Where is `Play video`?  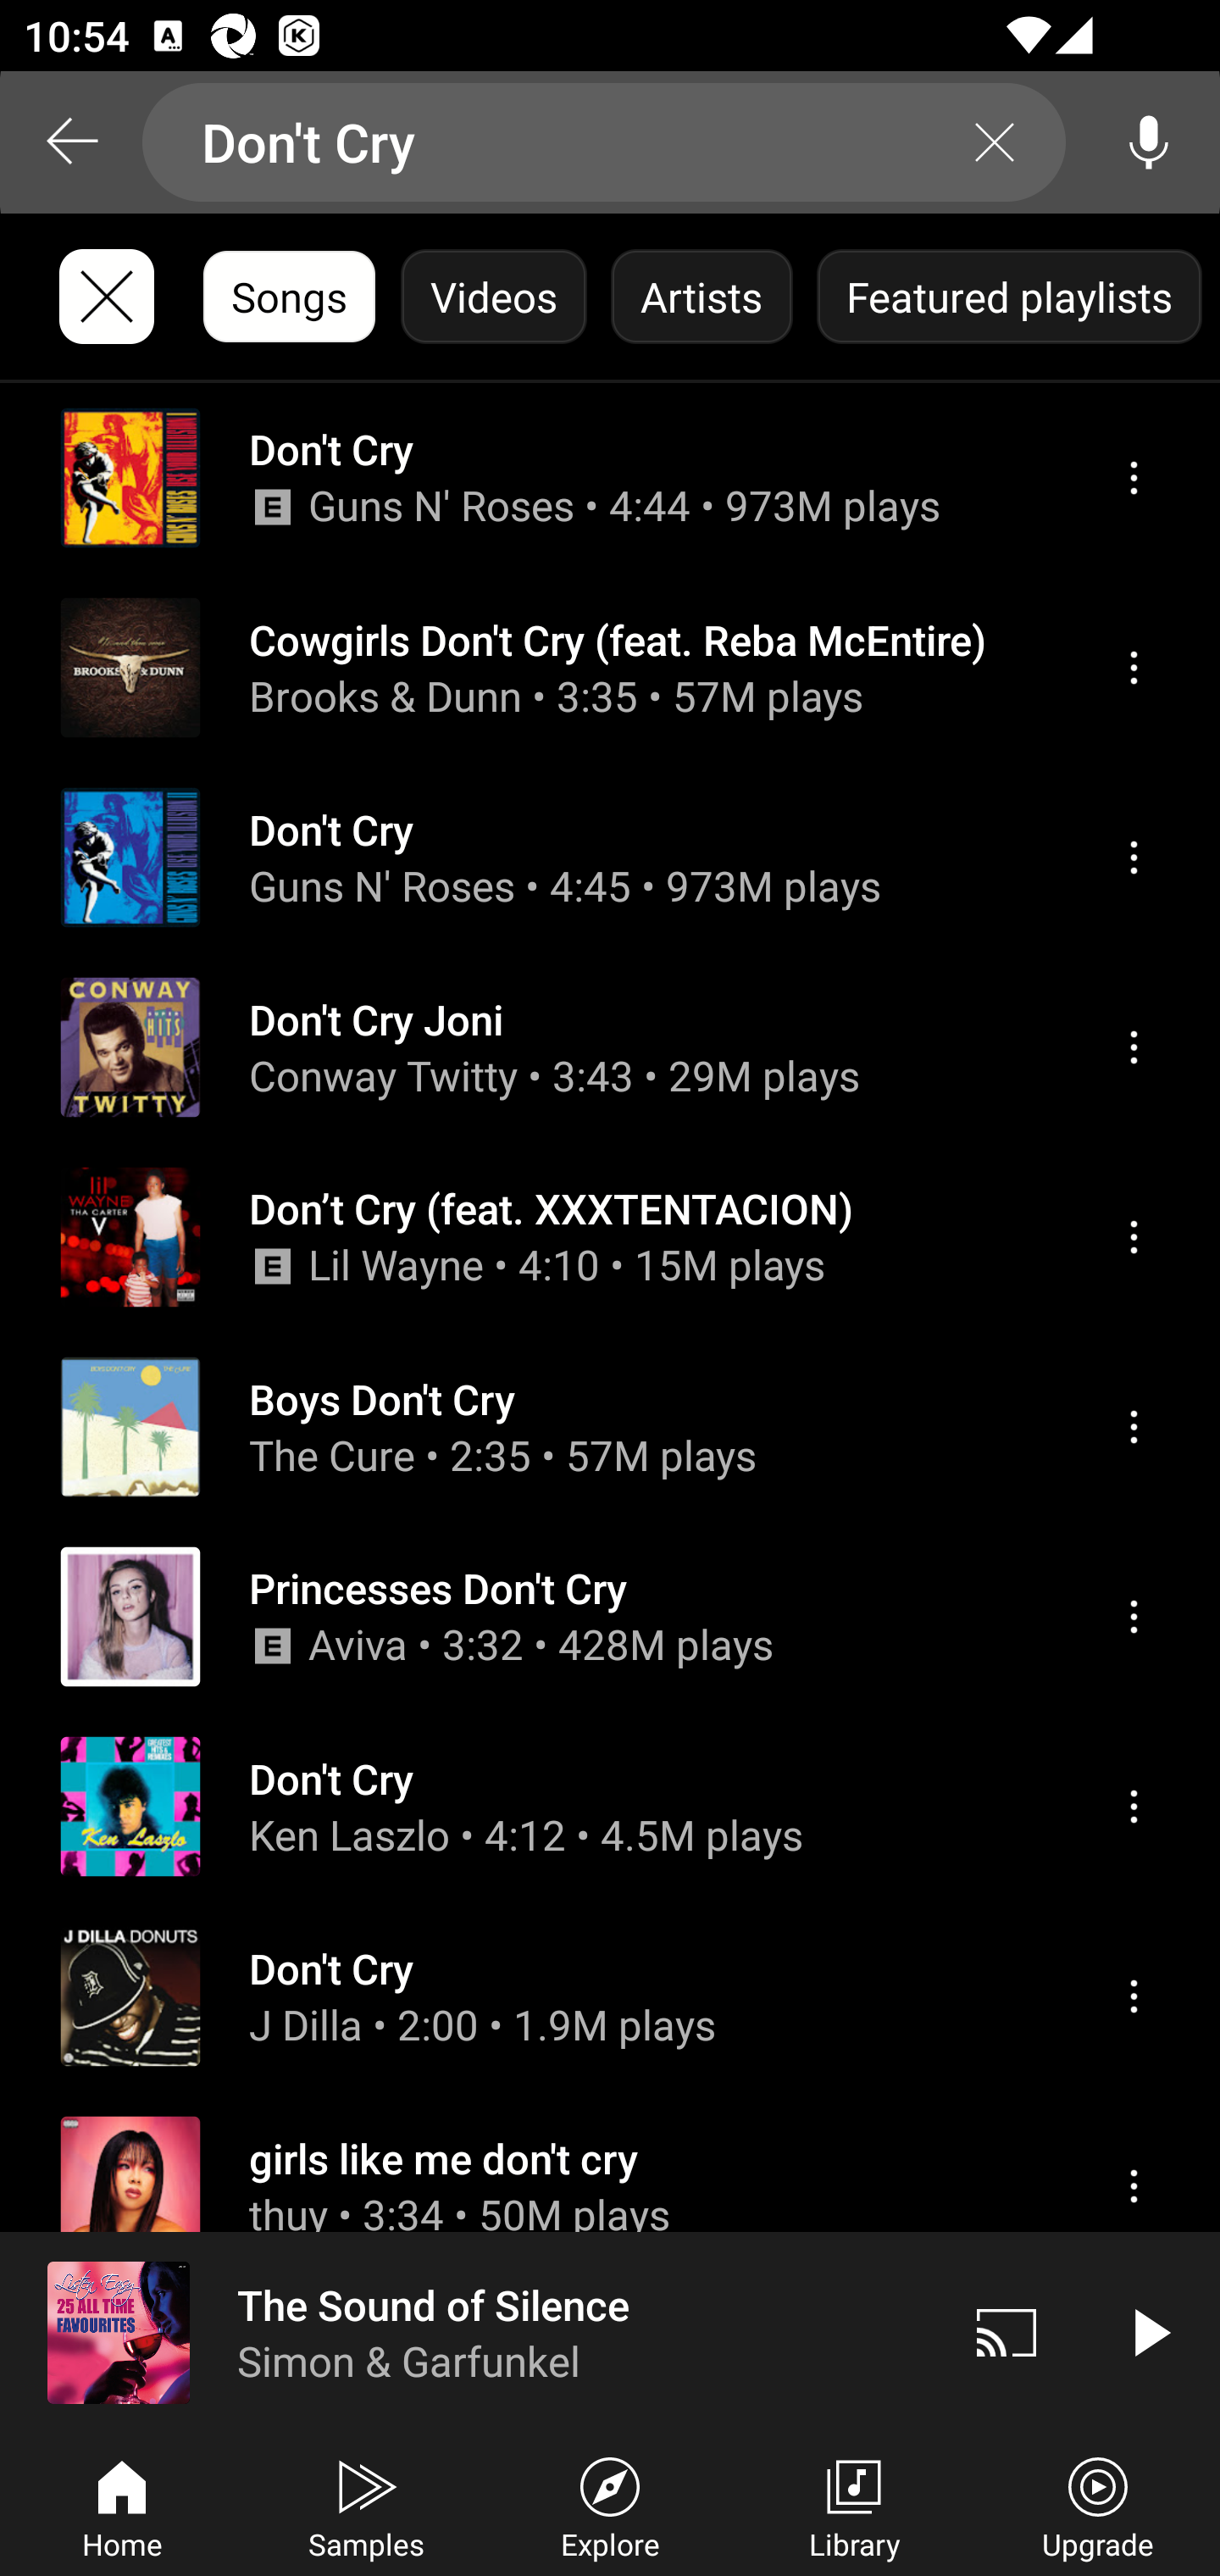 Play video is located at coordinates (1149, 2332).